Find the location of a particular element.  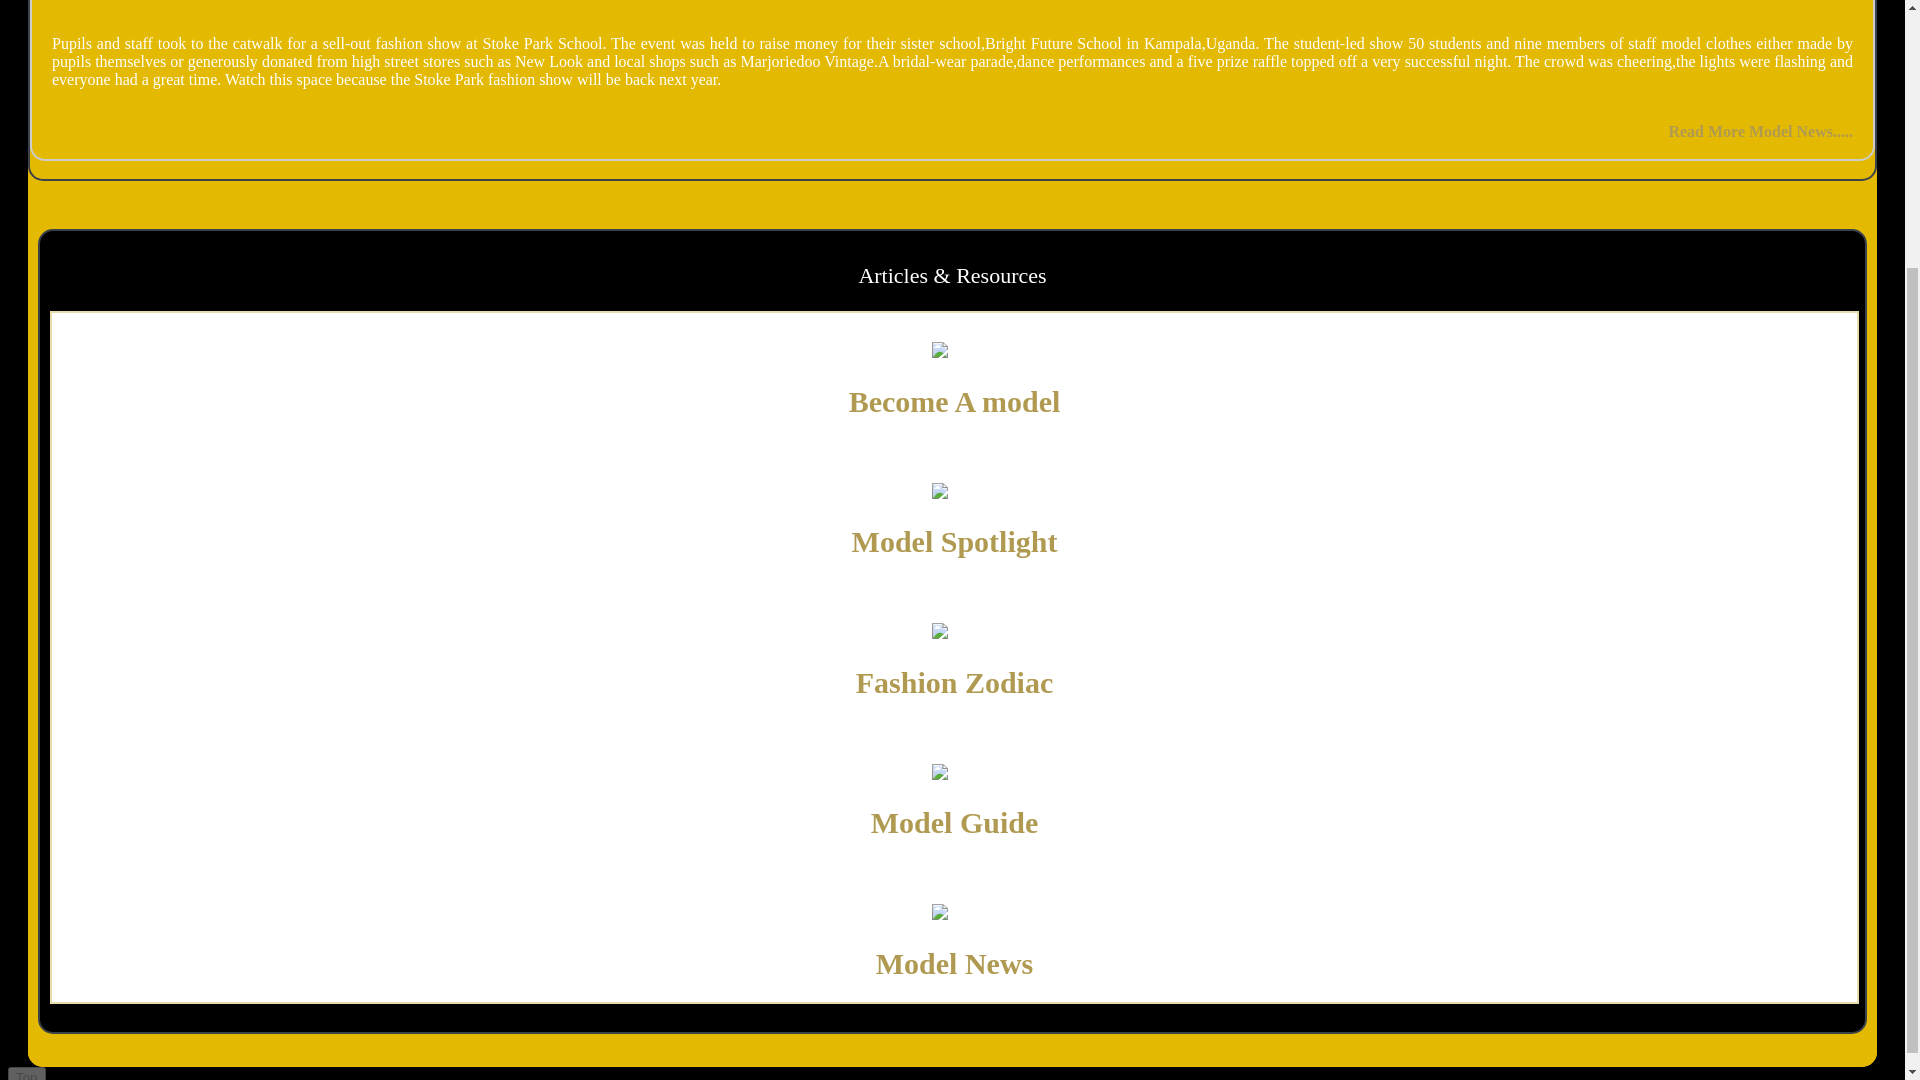

Read More Model News..... is located at coordinates (1760, 132).